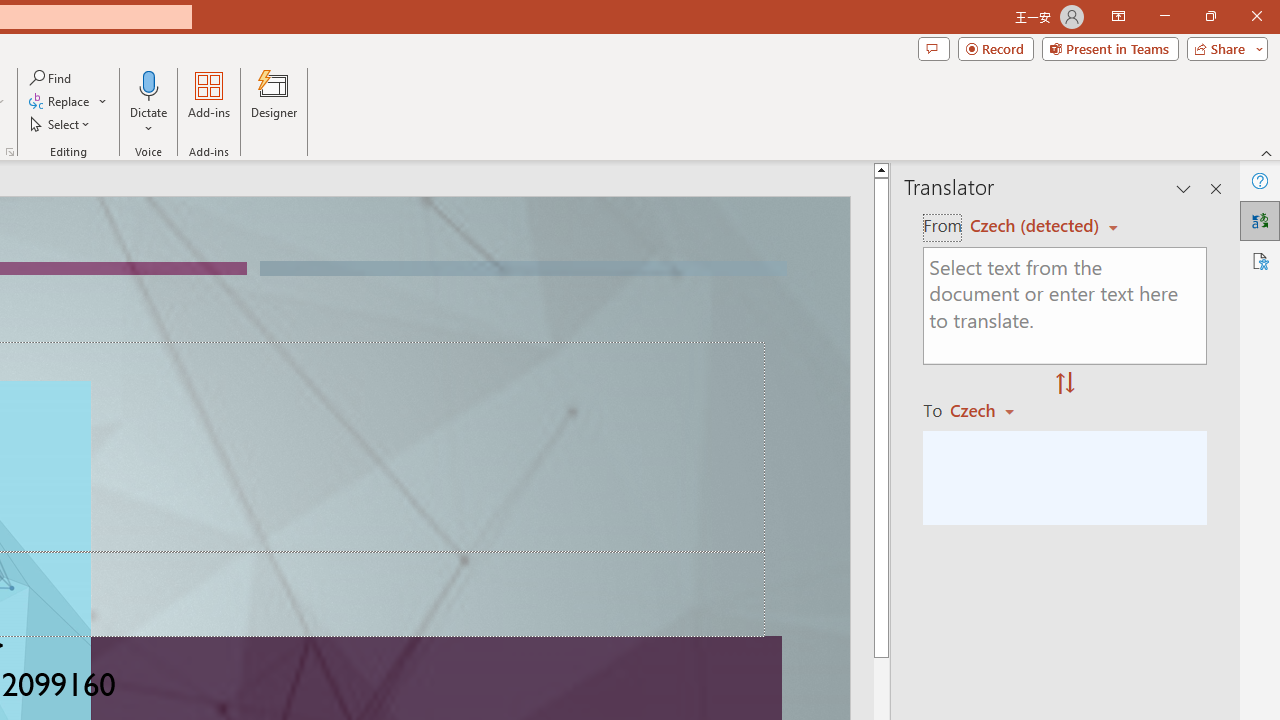  I want to click on Swap "from" and "to" languages., so click(1065, 384).